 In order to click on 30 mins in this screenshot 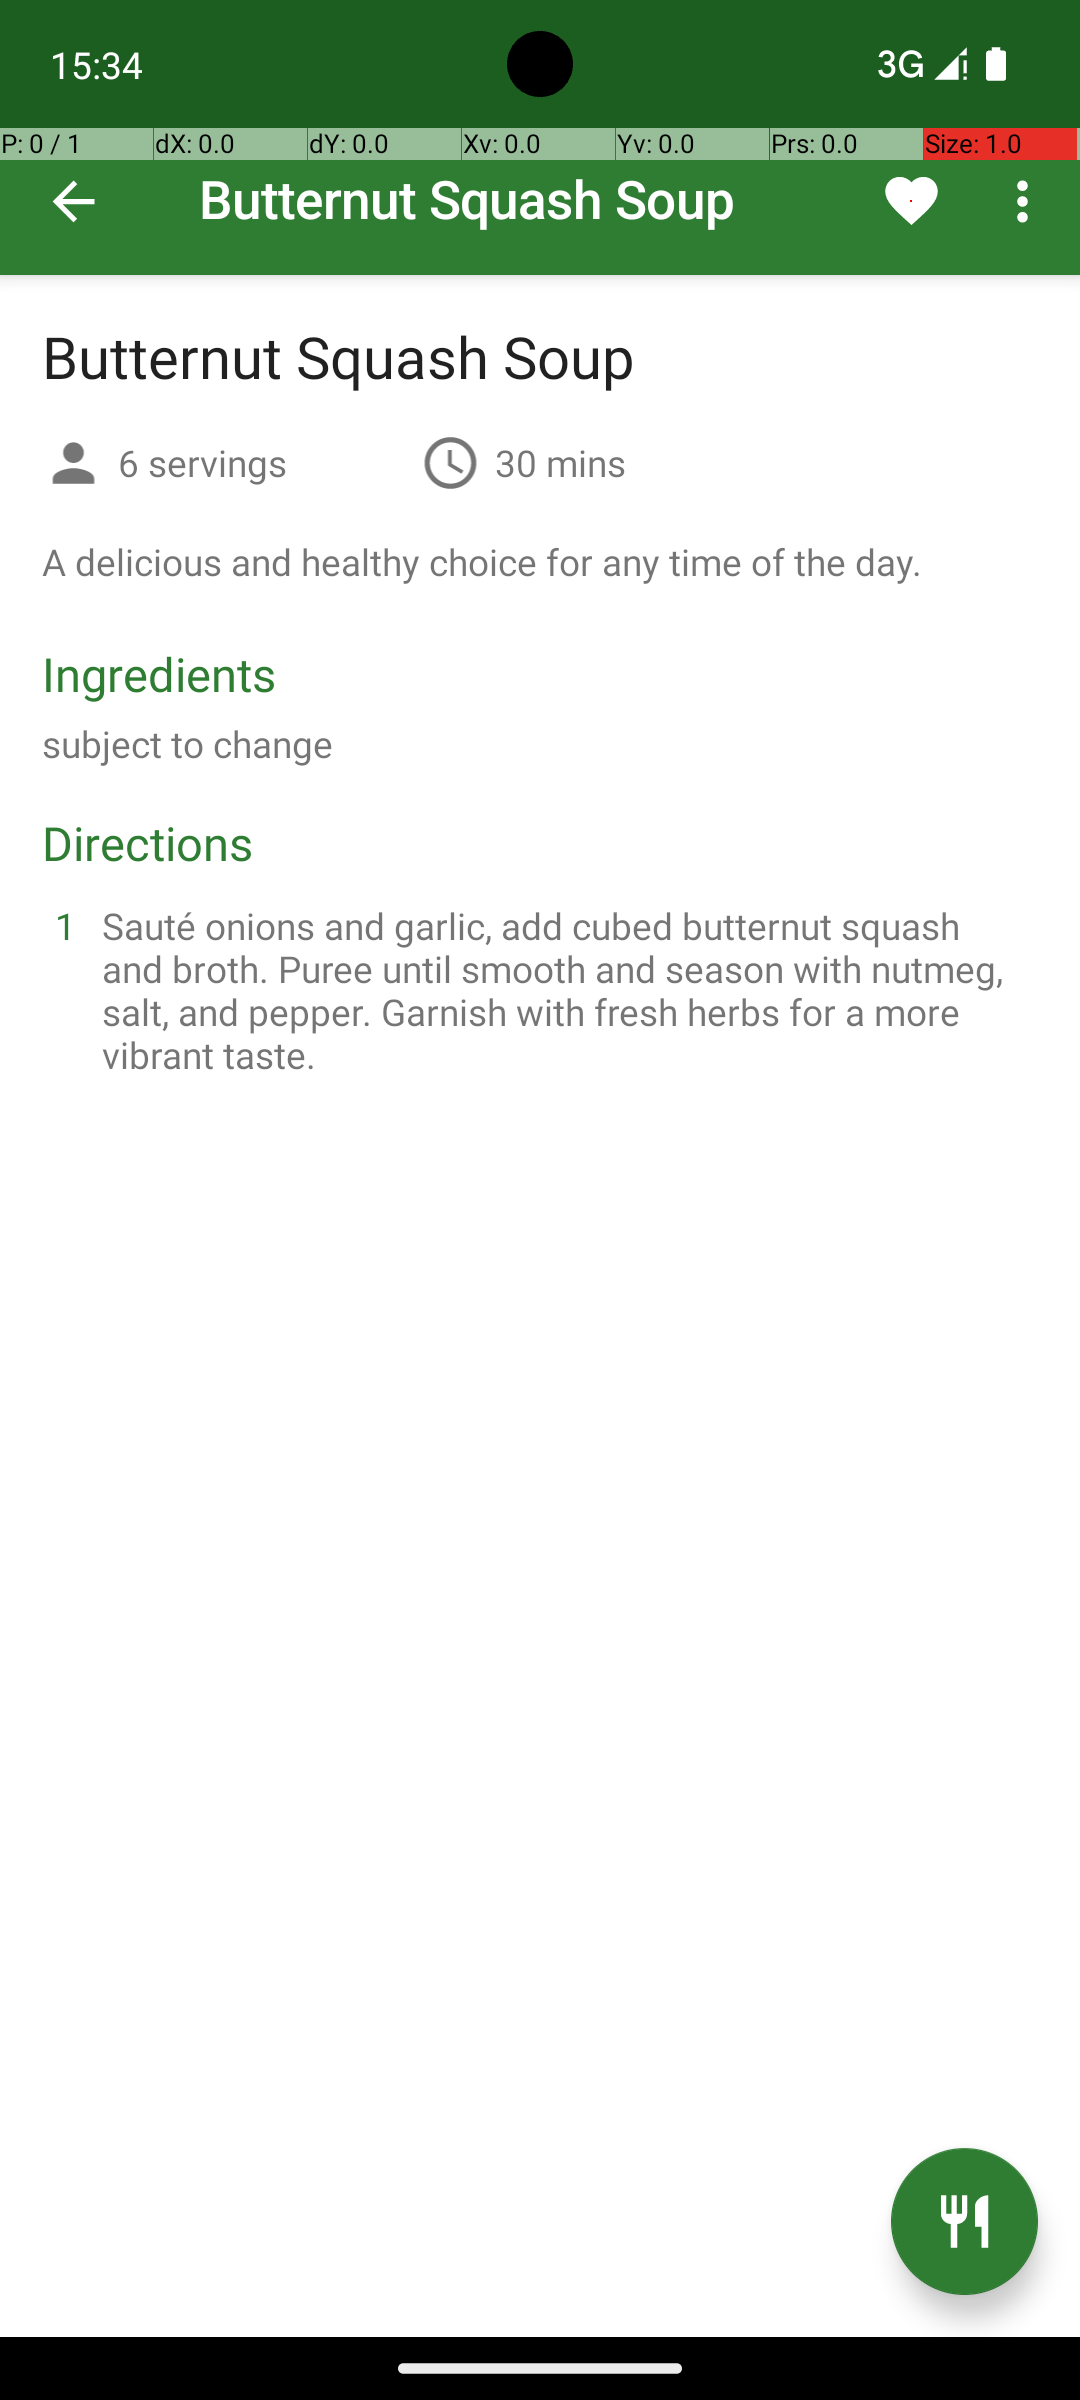, I will do `click(560, 462)`.